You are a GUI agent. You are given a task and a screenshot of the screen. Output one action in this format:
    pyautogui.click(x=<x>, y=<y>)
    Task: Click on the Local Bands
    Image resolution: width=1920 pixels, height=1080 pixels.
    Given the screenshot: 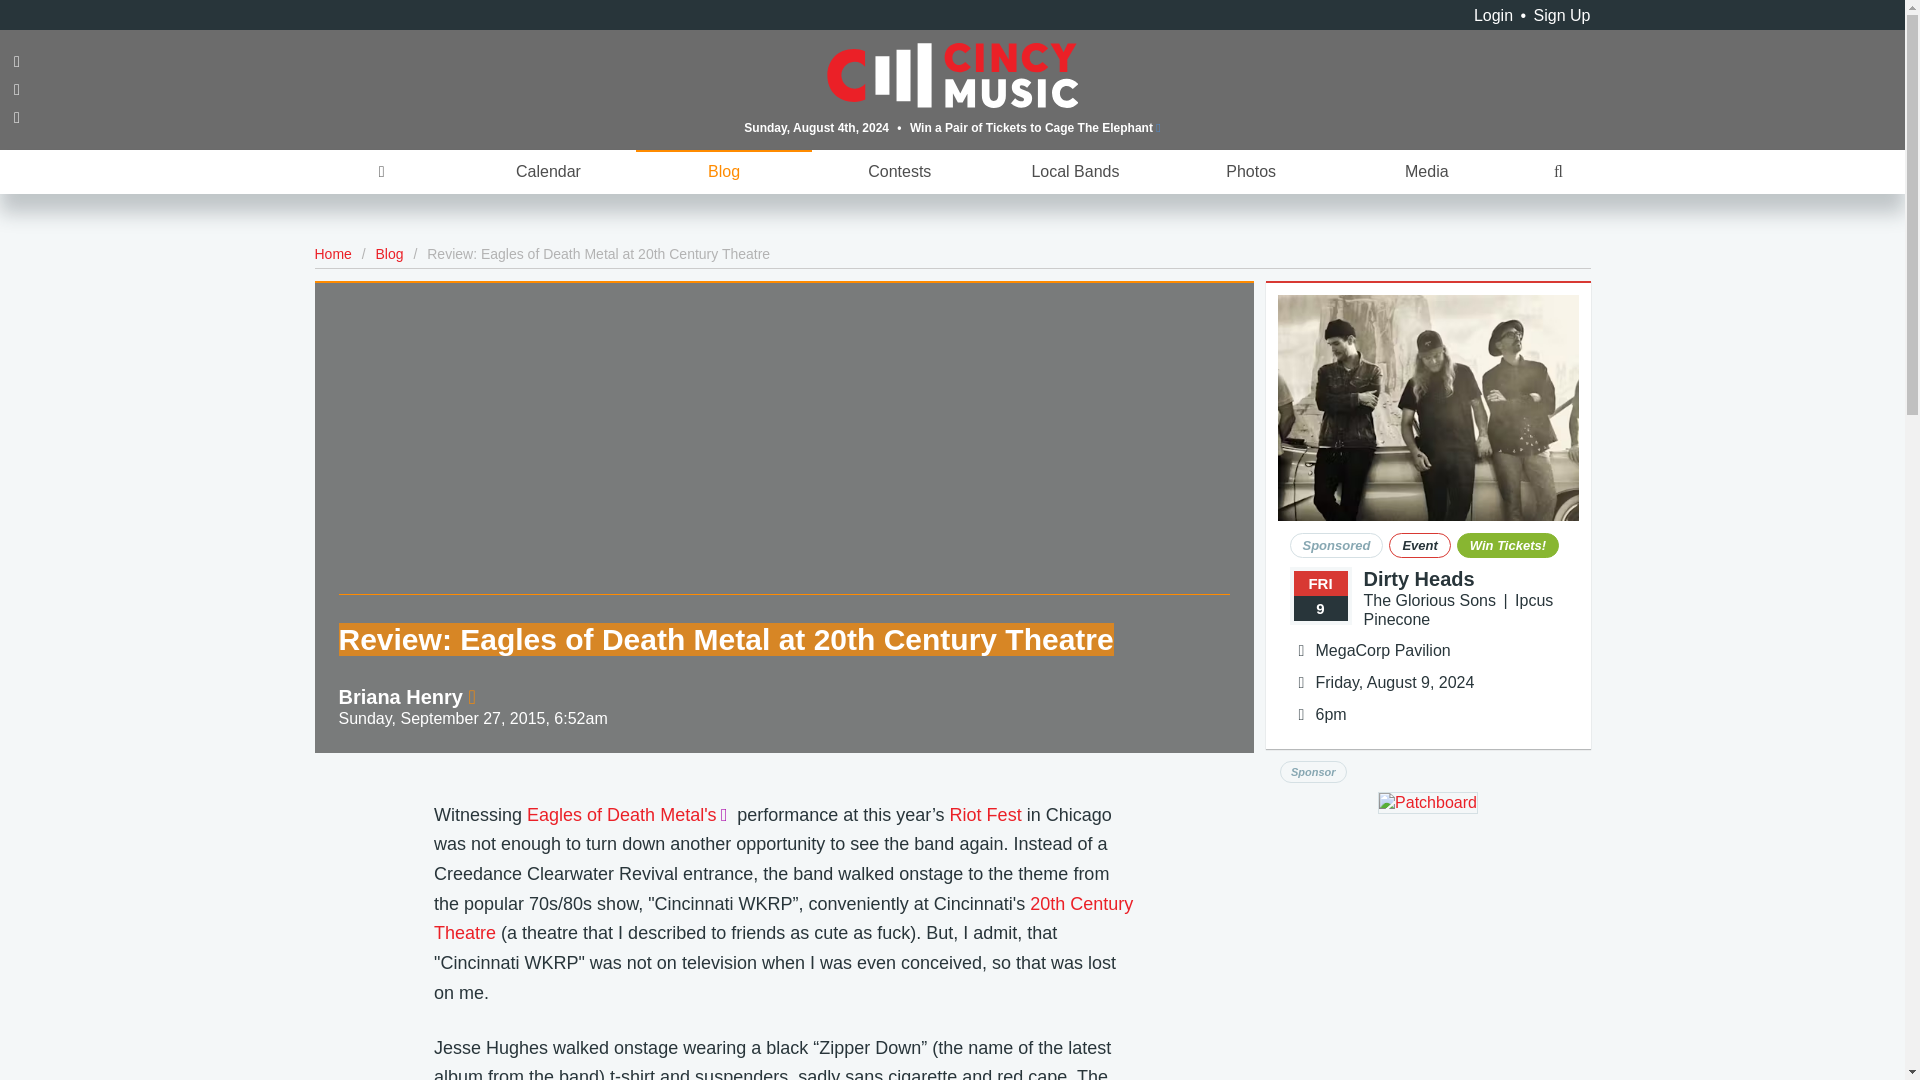 What is the action you would take?
    pyautogui.click(x=1076, y=172)
    